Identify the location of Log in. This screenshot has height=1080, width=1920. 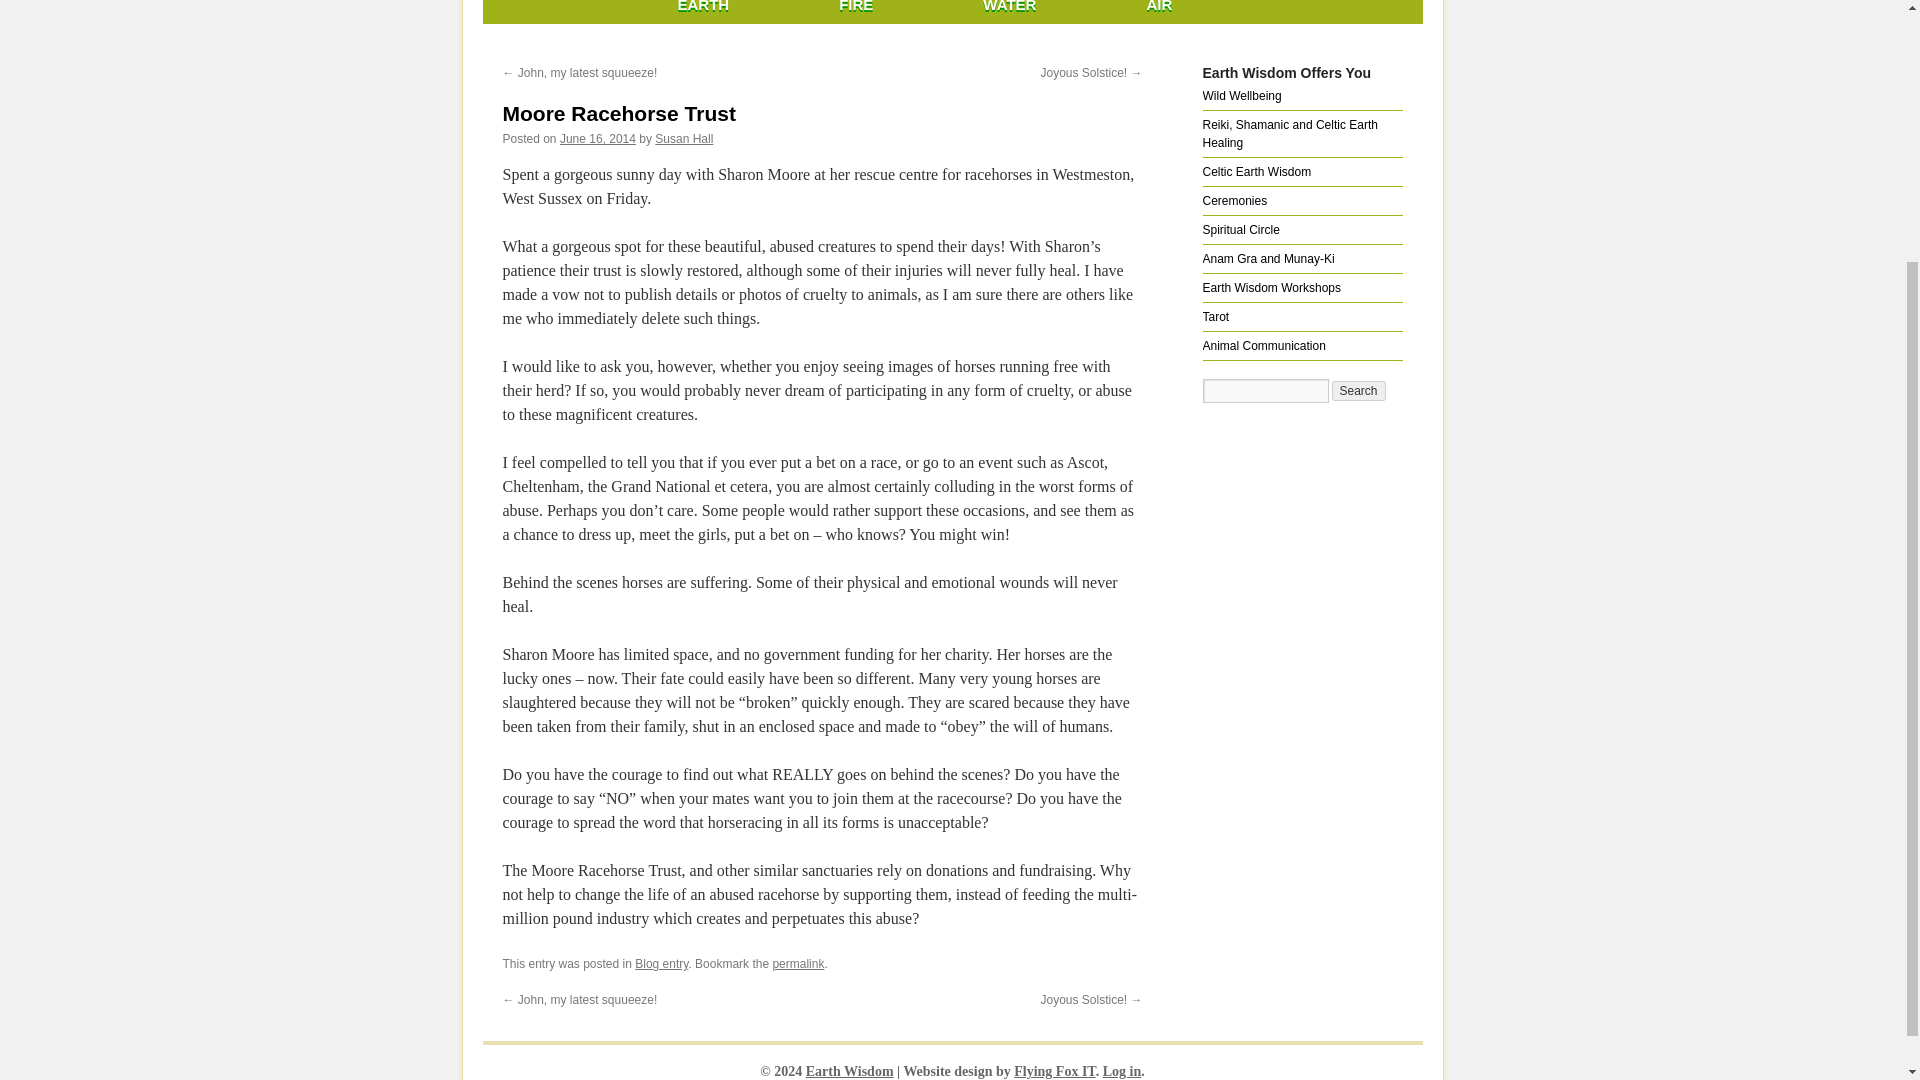
(1122, 1070).